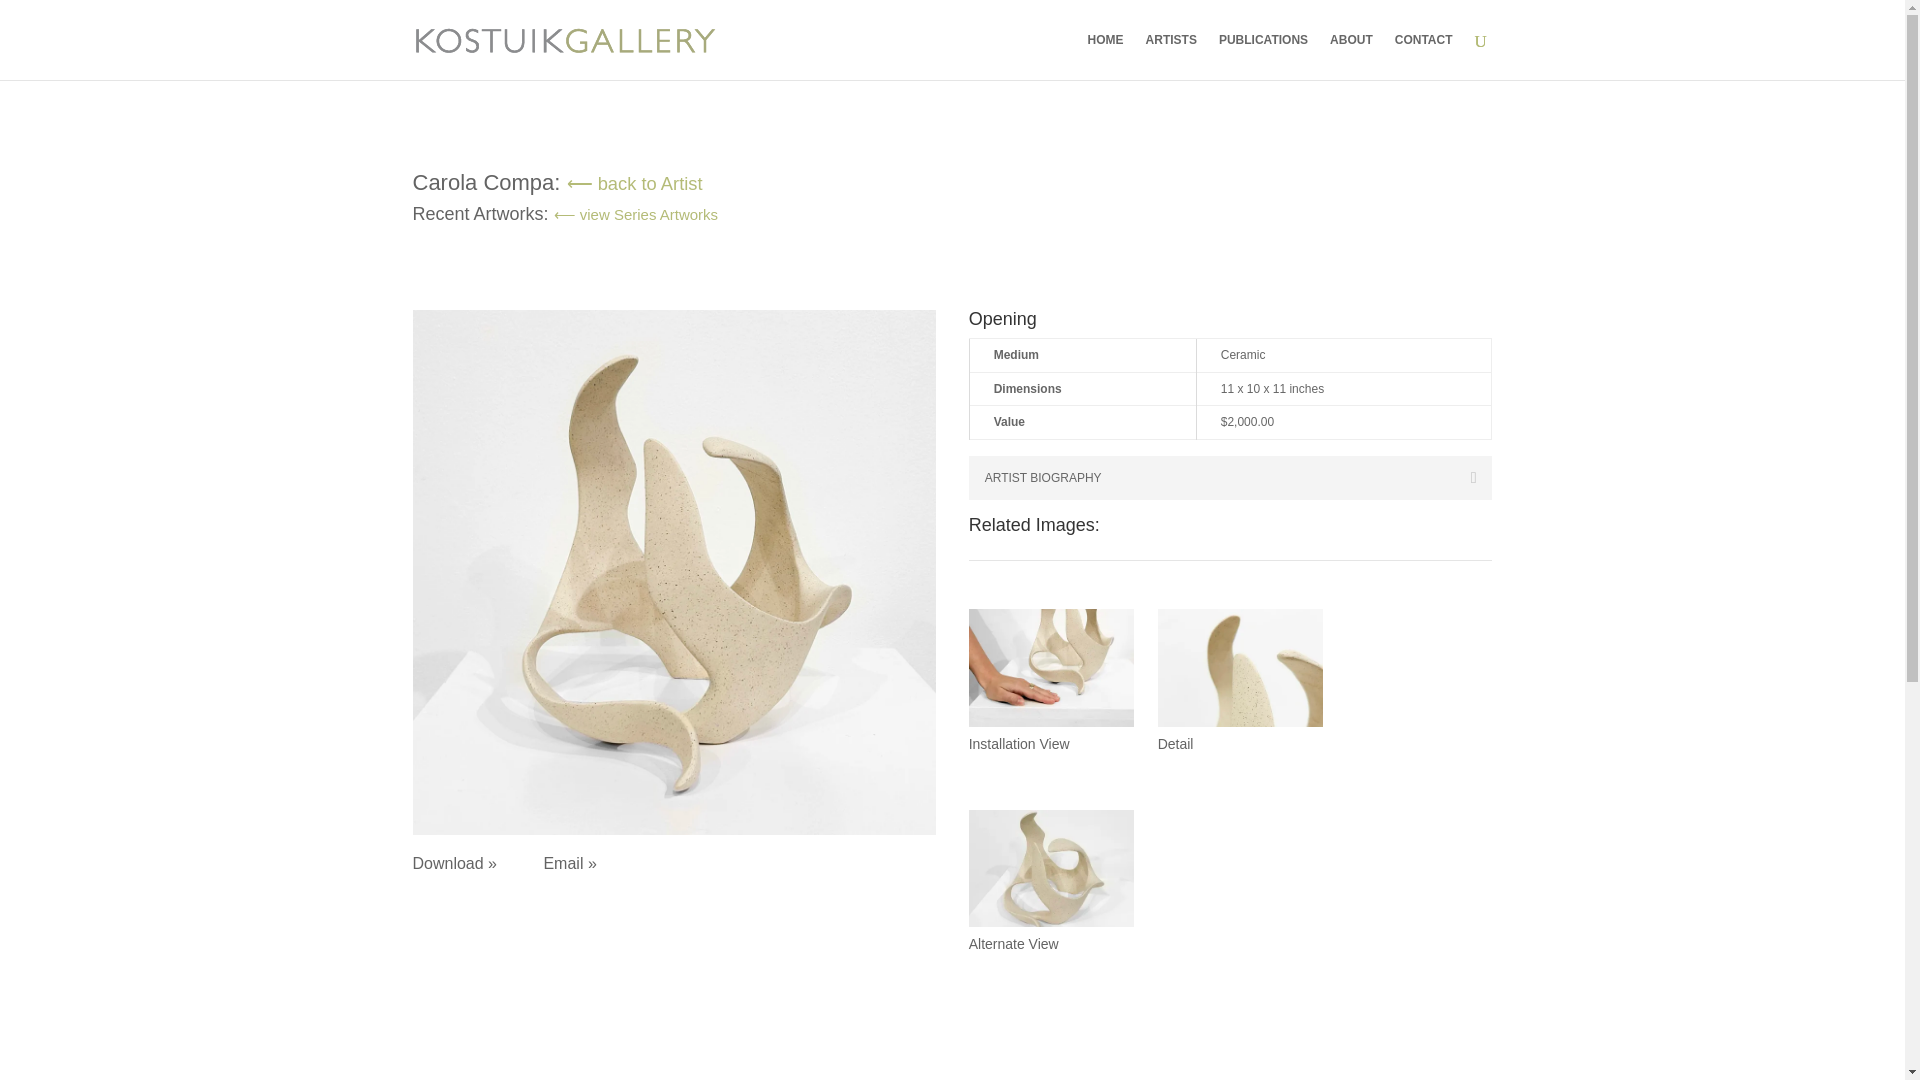 The height and width of the screenshot is (1080, 1920). I want to click on ABOUT, so click(1351, 56).